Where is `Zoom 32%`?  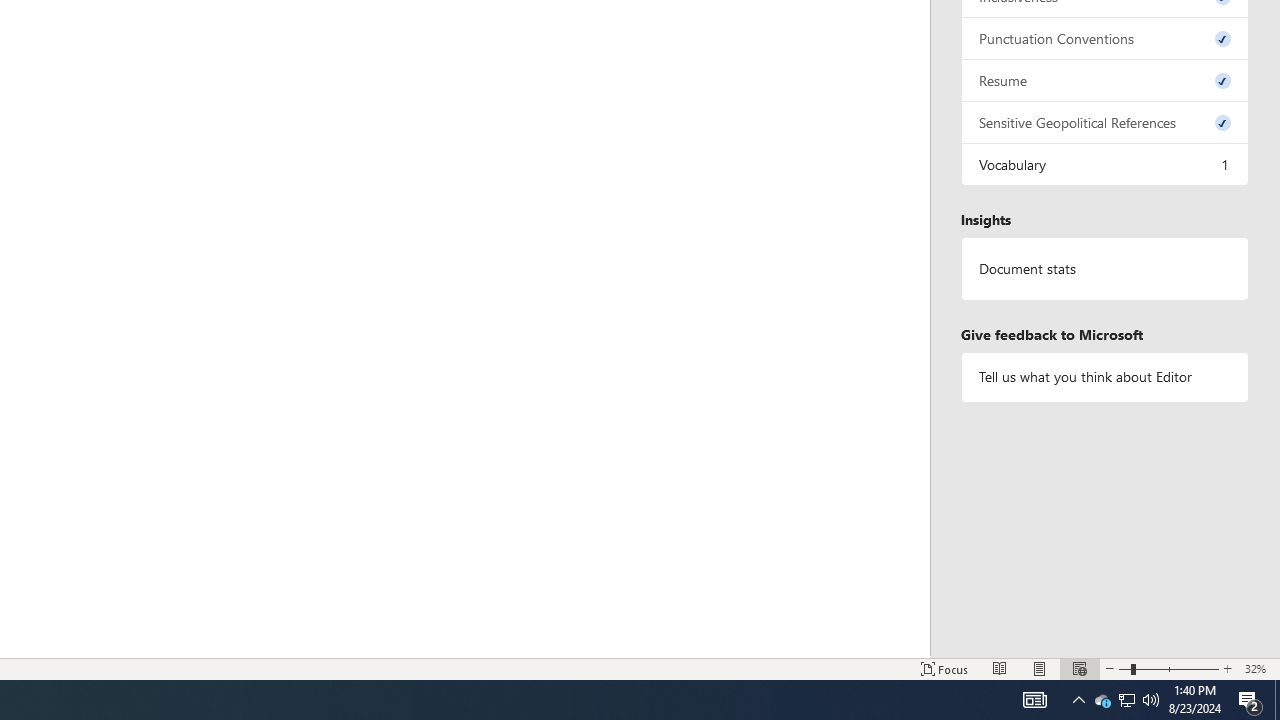 Zoom 32% is located at coordinates (1258, 668).